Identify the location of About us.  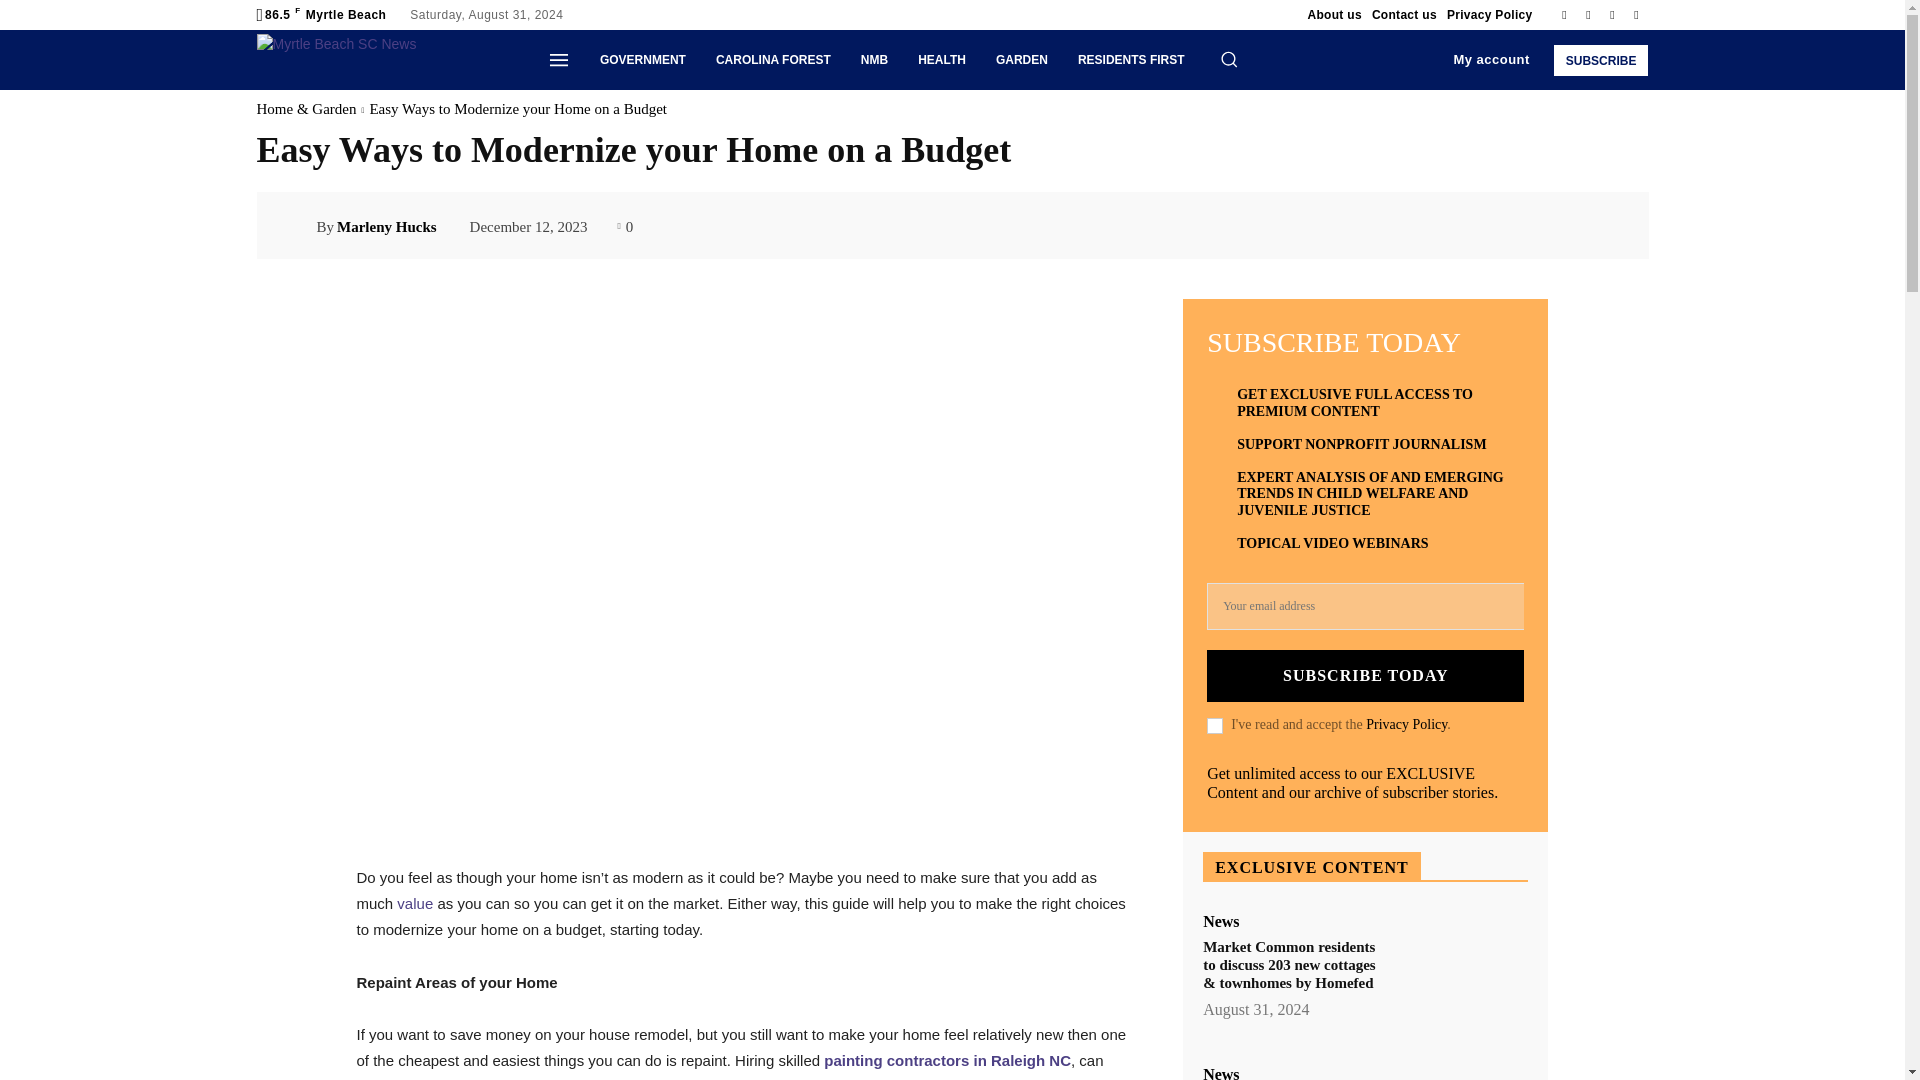
(1334, 15).